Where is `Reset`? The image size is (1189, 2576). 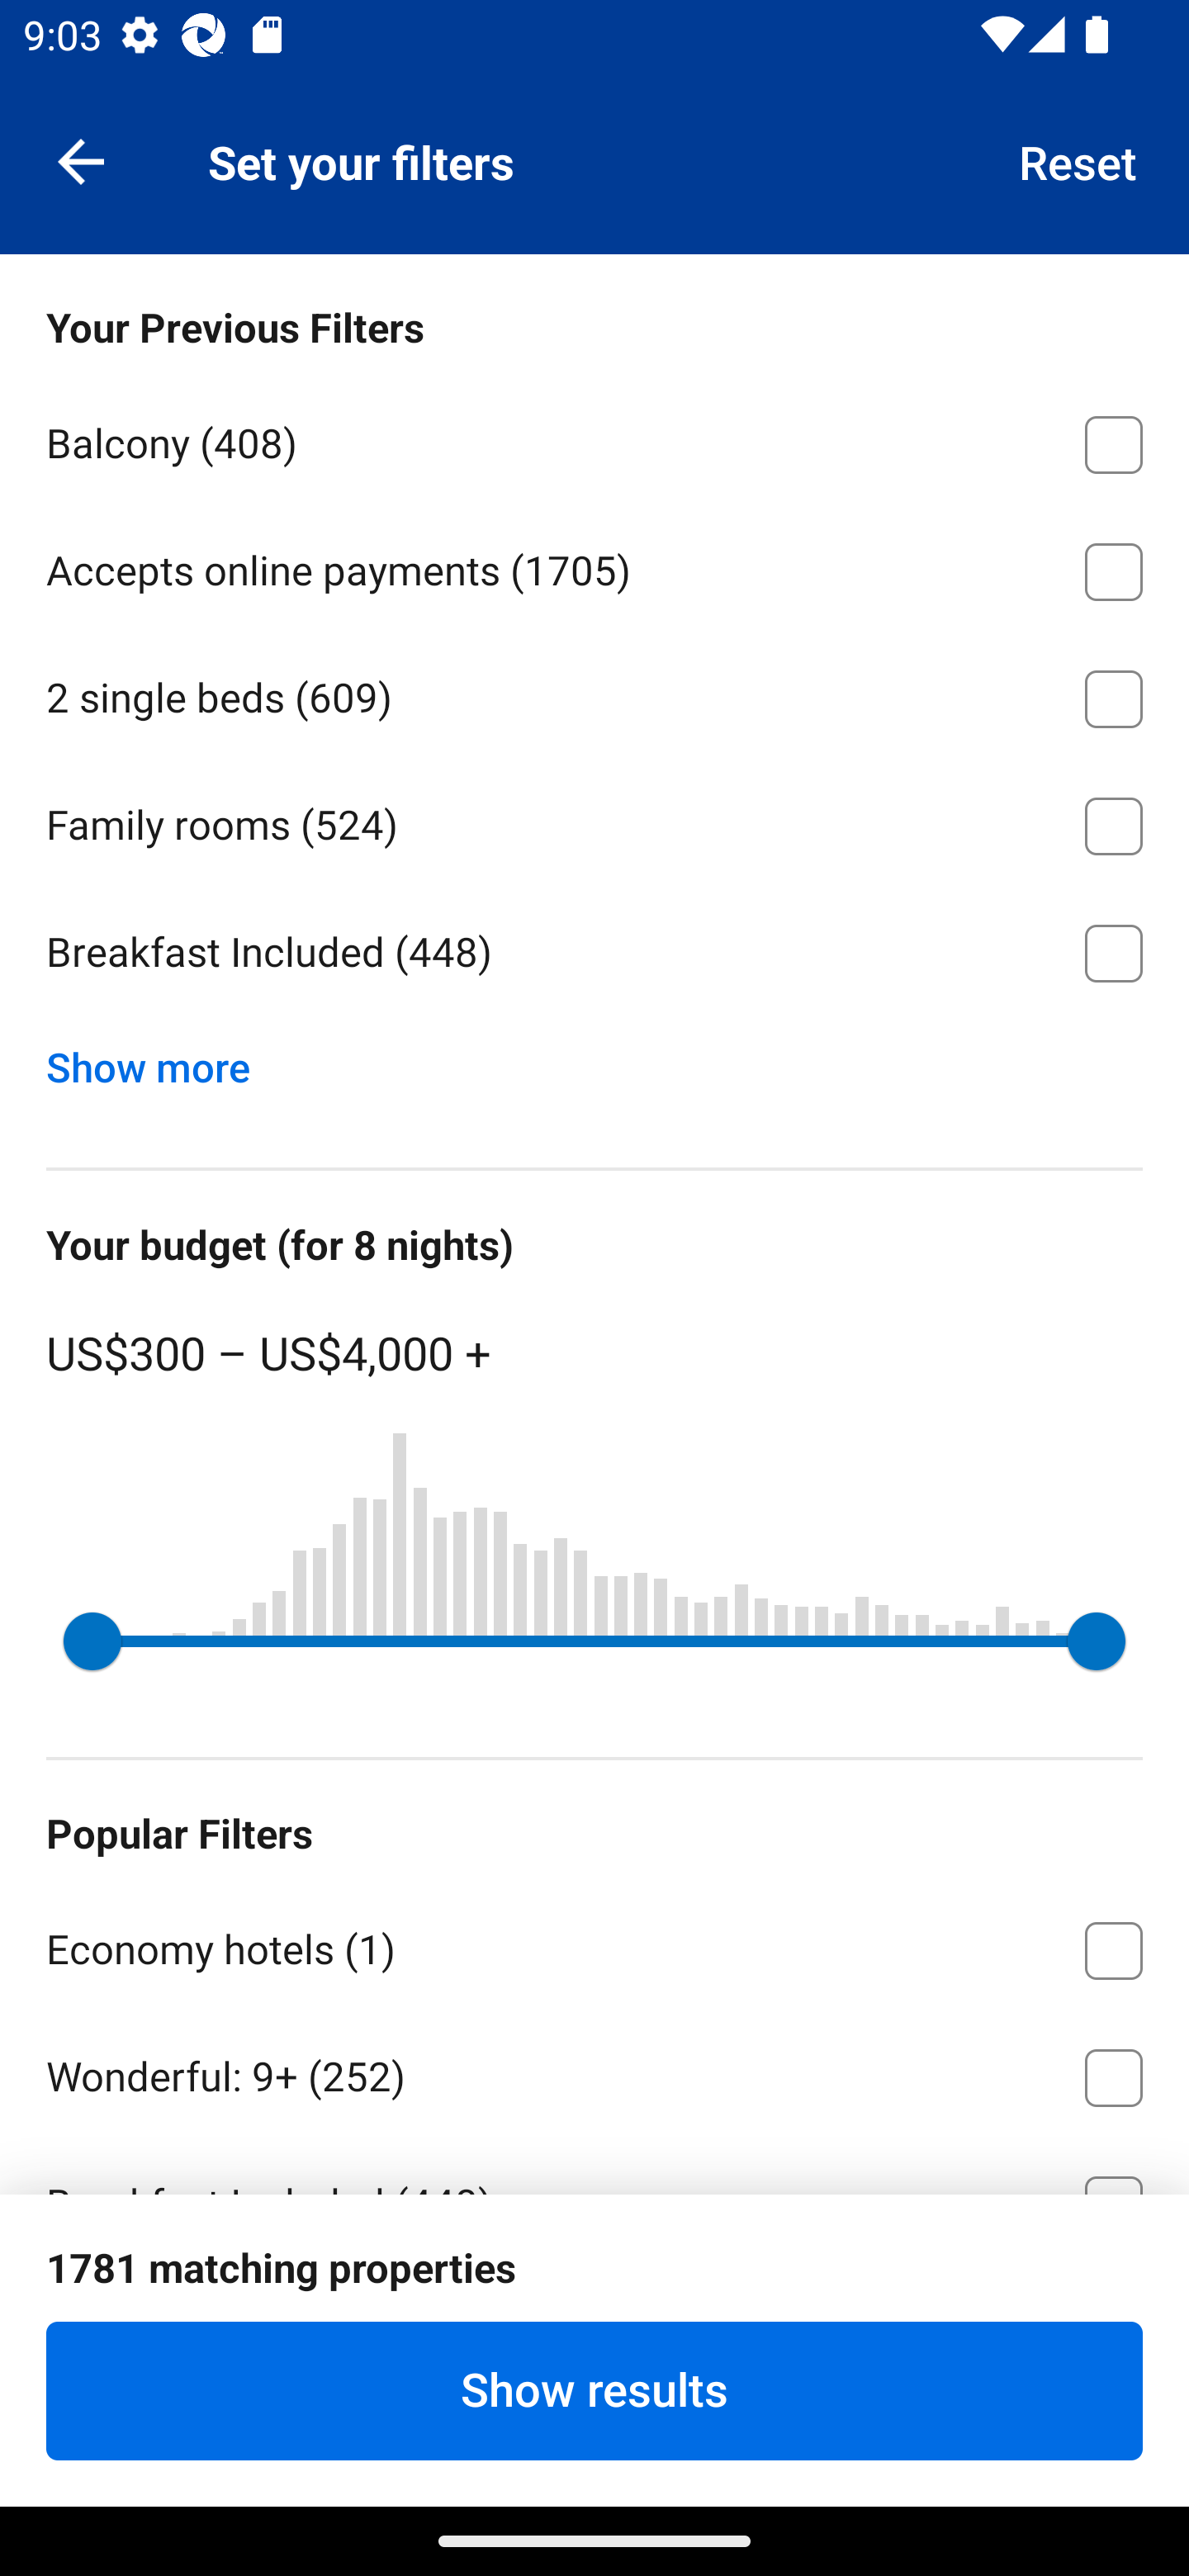 Reset is located at coordinates (1078, 160).